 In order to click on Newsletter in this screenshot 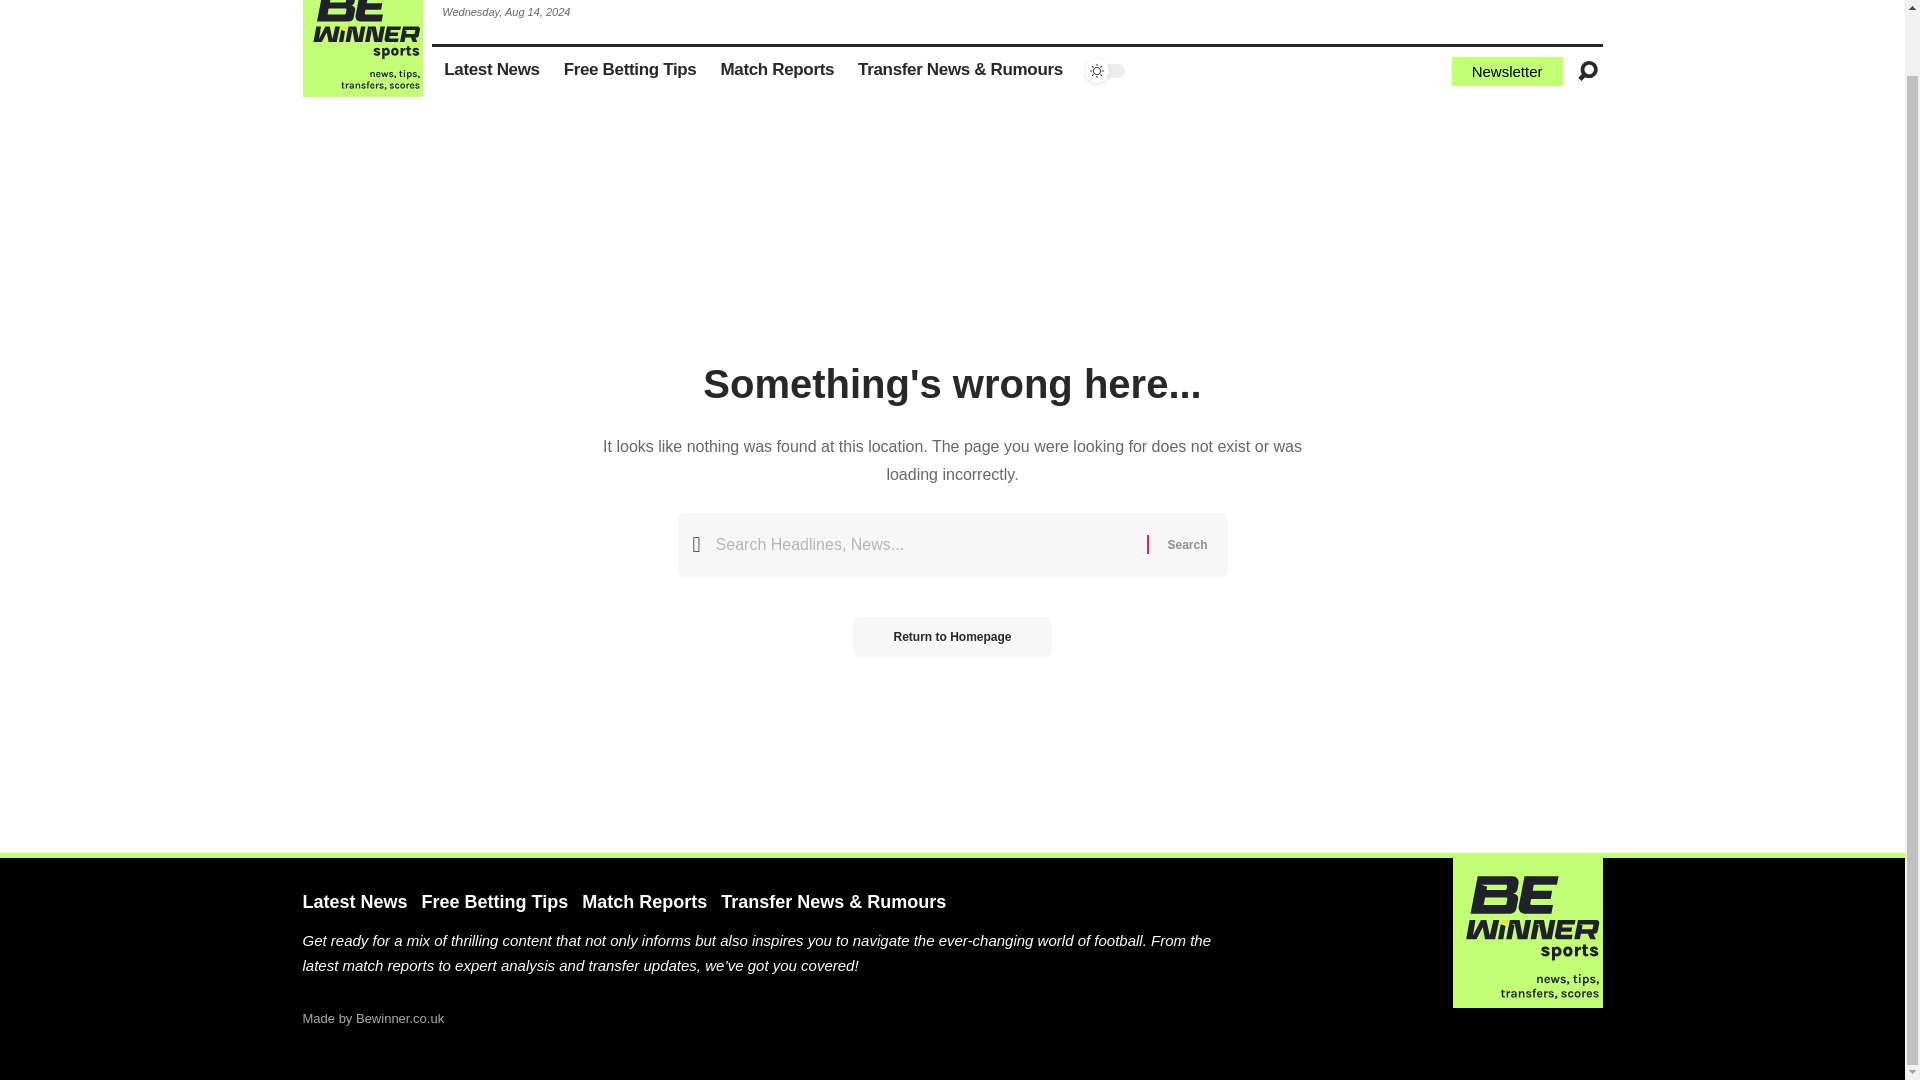, I will do `click(1506, 72)`.